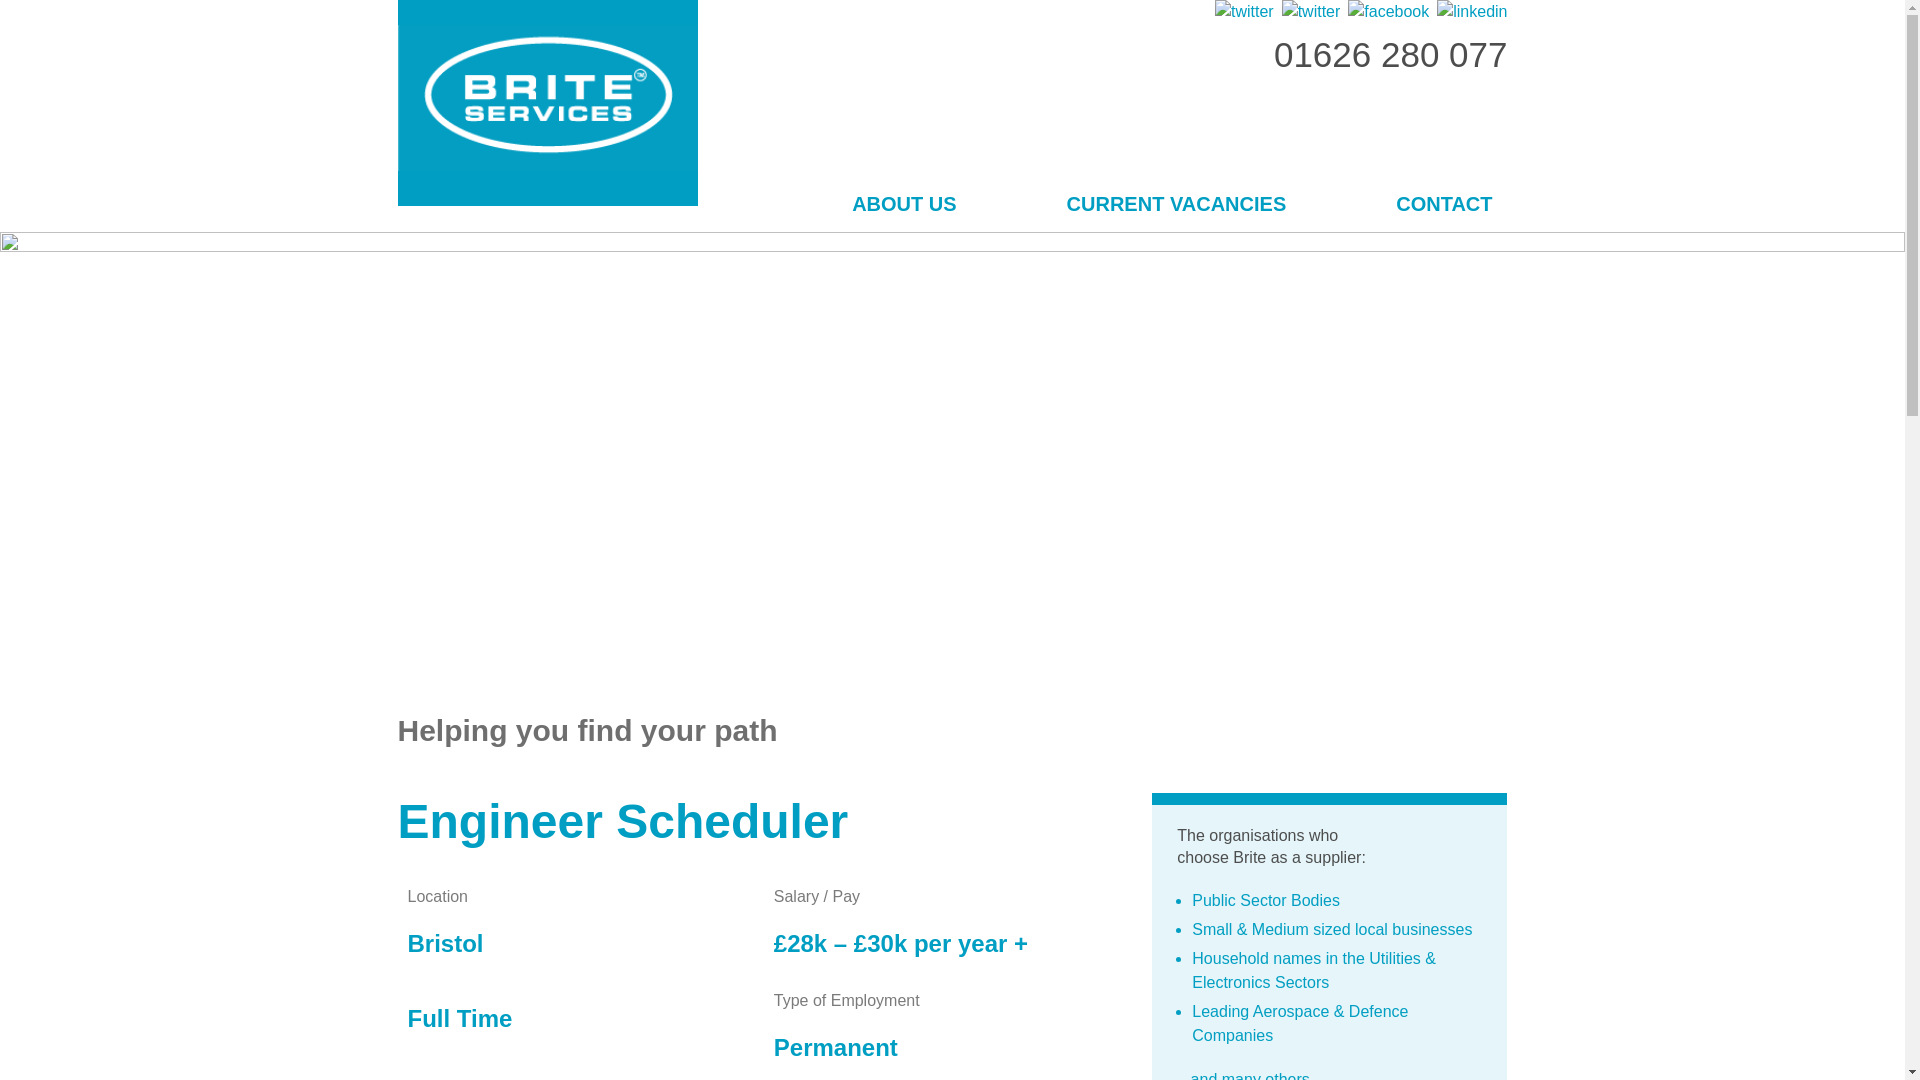 The image size is (1920, 1080). I want to click on CURRENT VACANCIES, so click(1176, 206).